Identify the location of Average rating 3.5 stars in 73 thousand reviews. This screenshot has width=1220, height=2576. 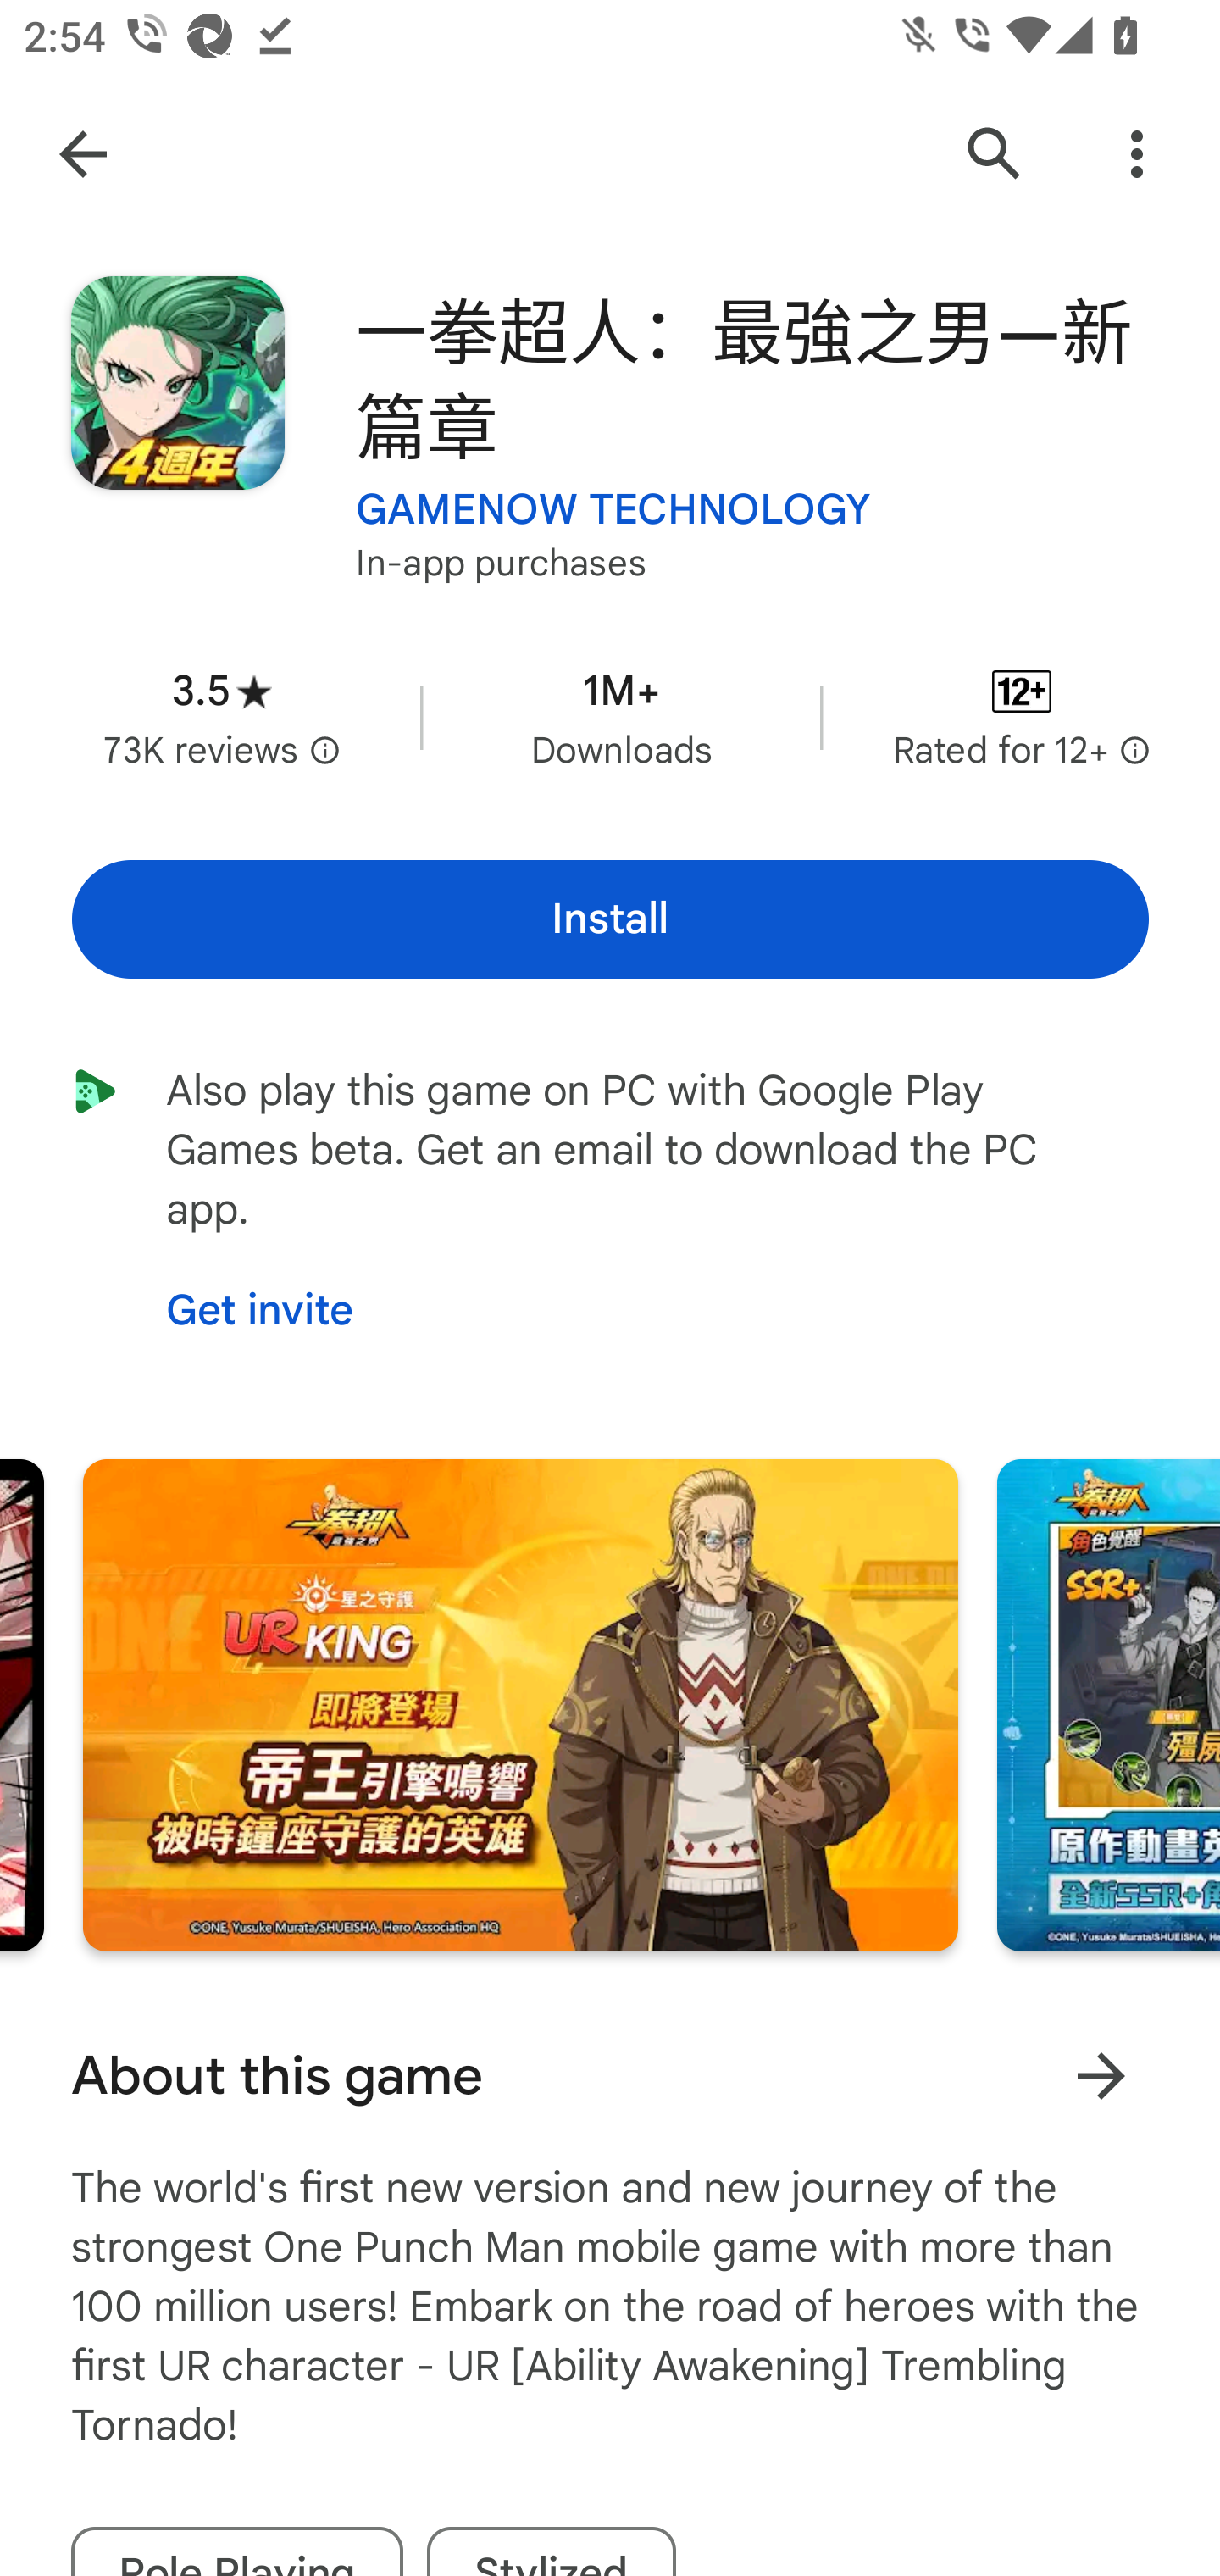
(222, 717).